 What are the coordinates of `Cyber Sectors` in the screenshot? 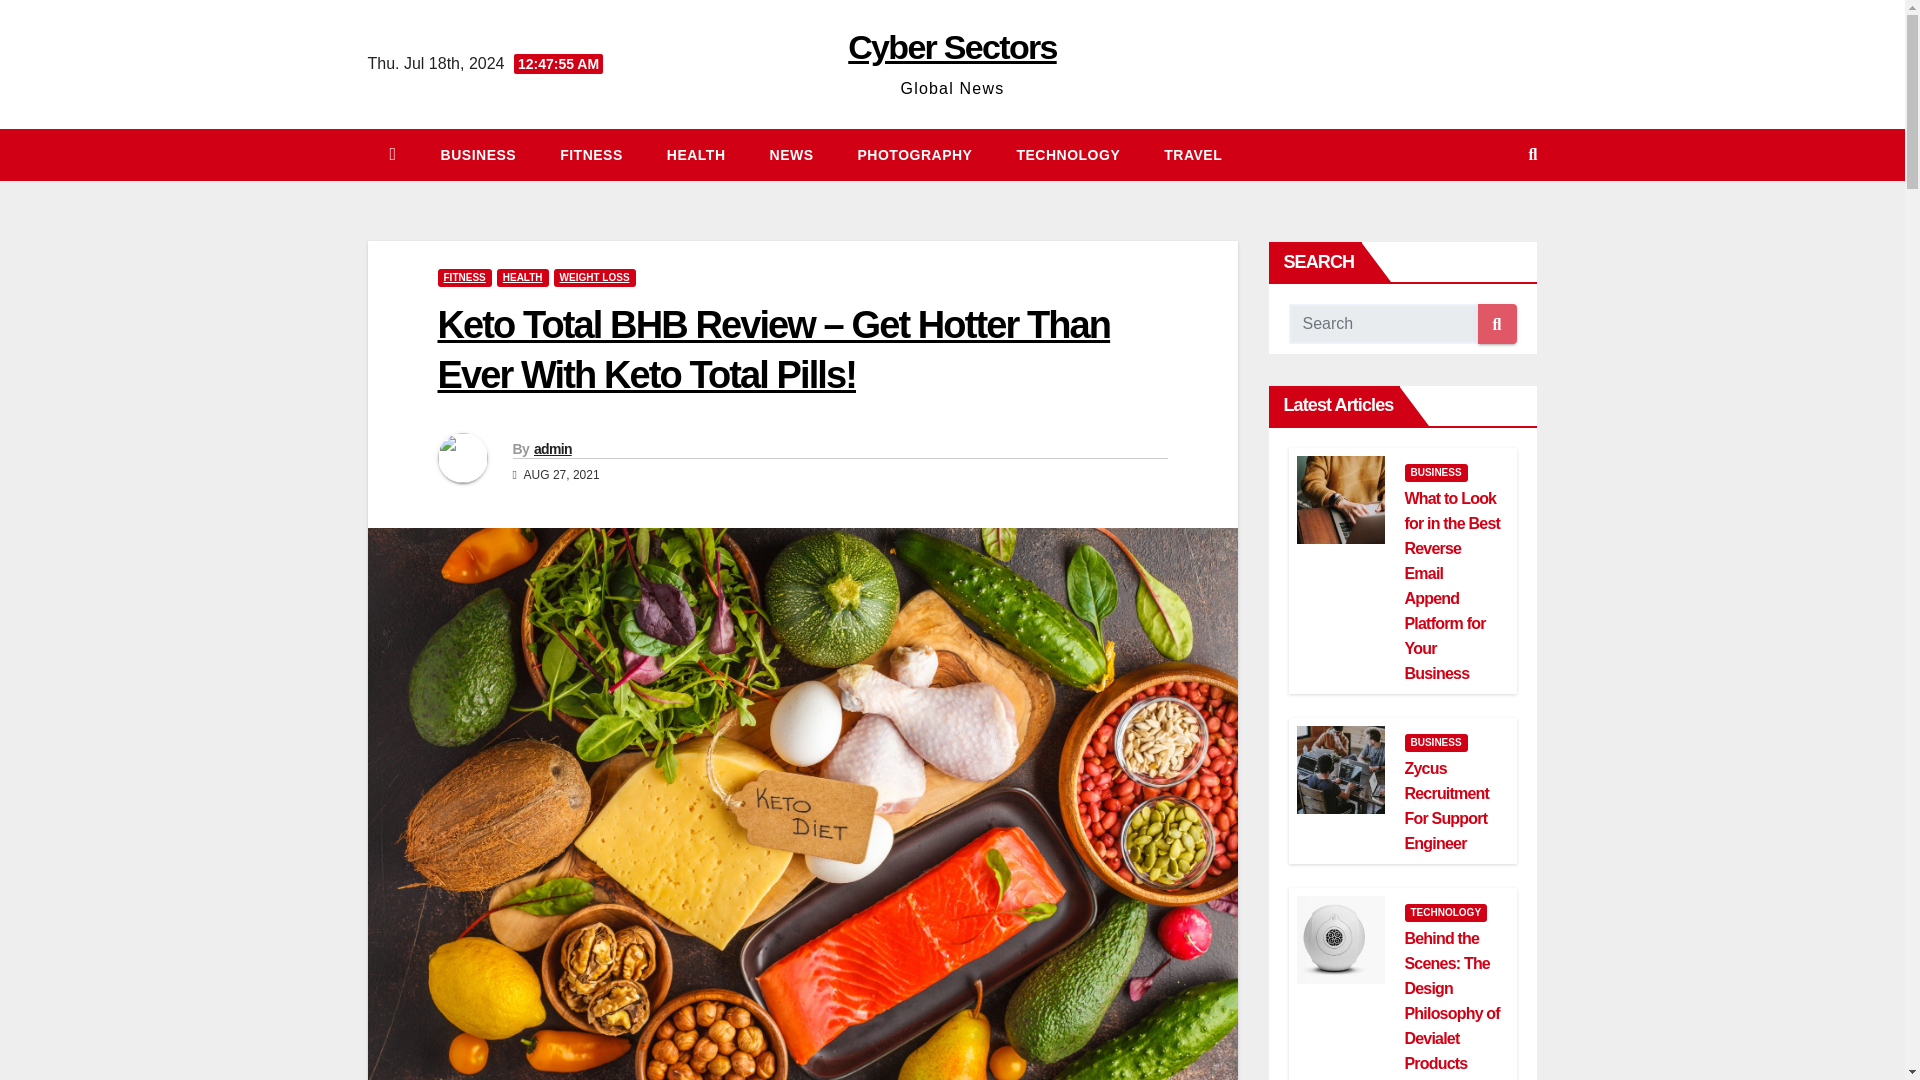 It's located at (952, 46).